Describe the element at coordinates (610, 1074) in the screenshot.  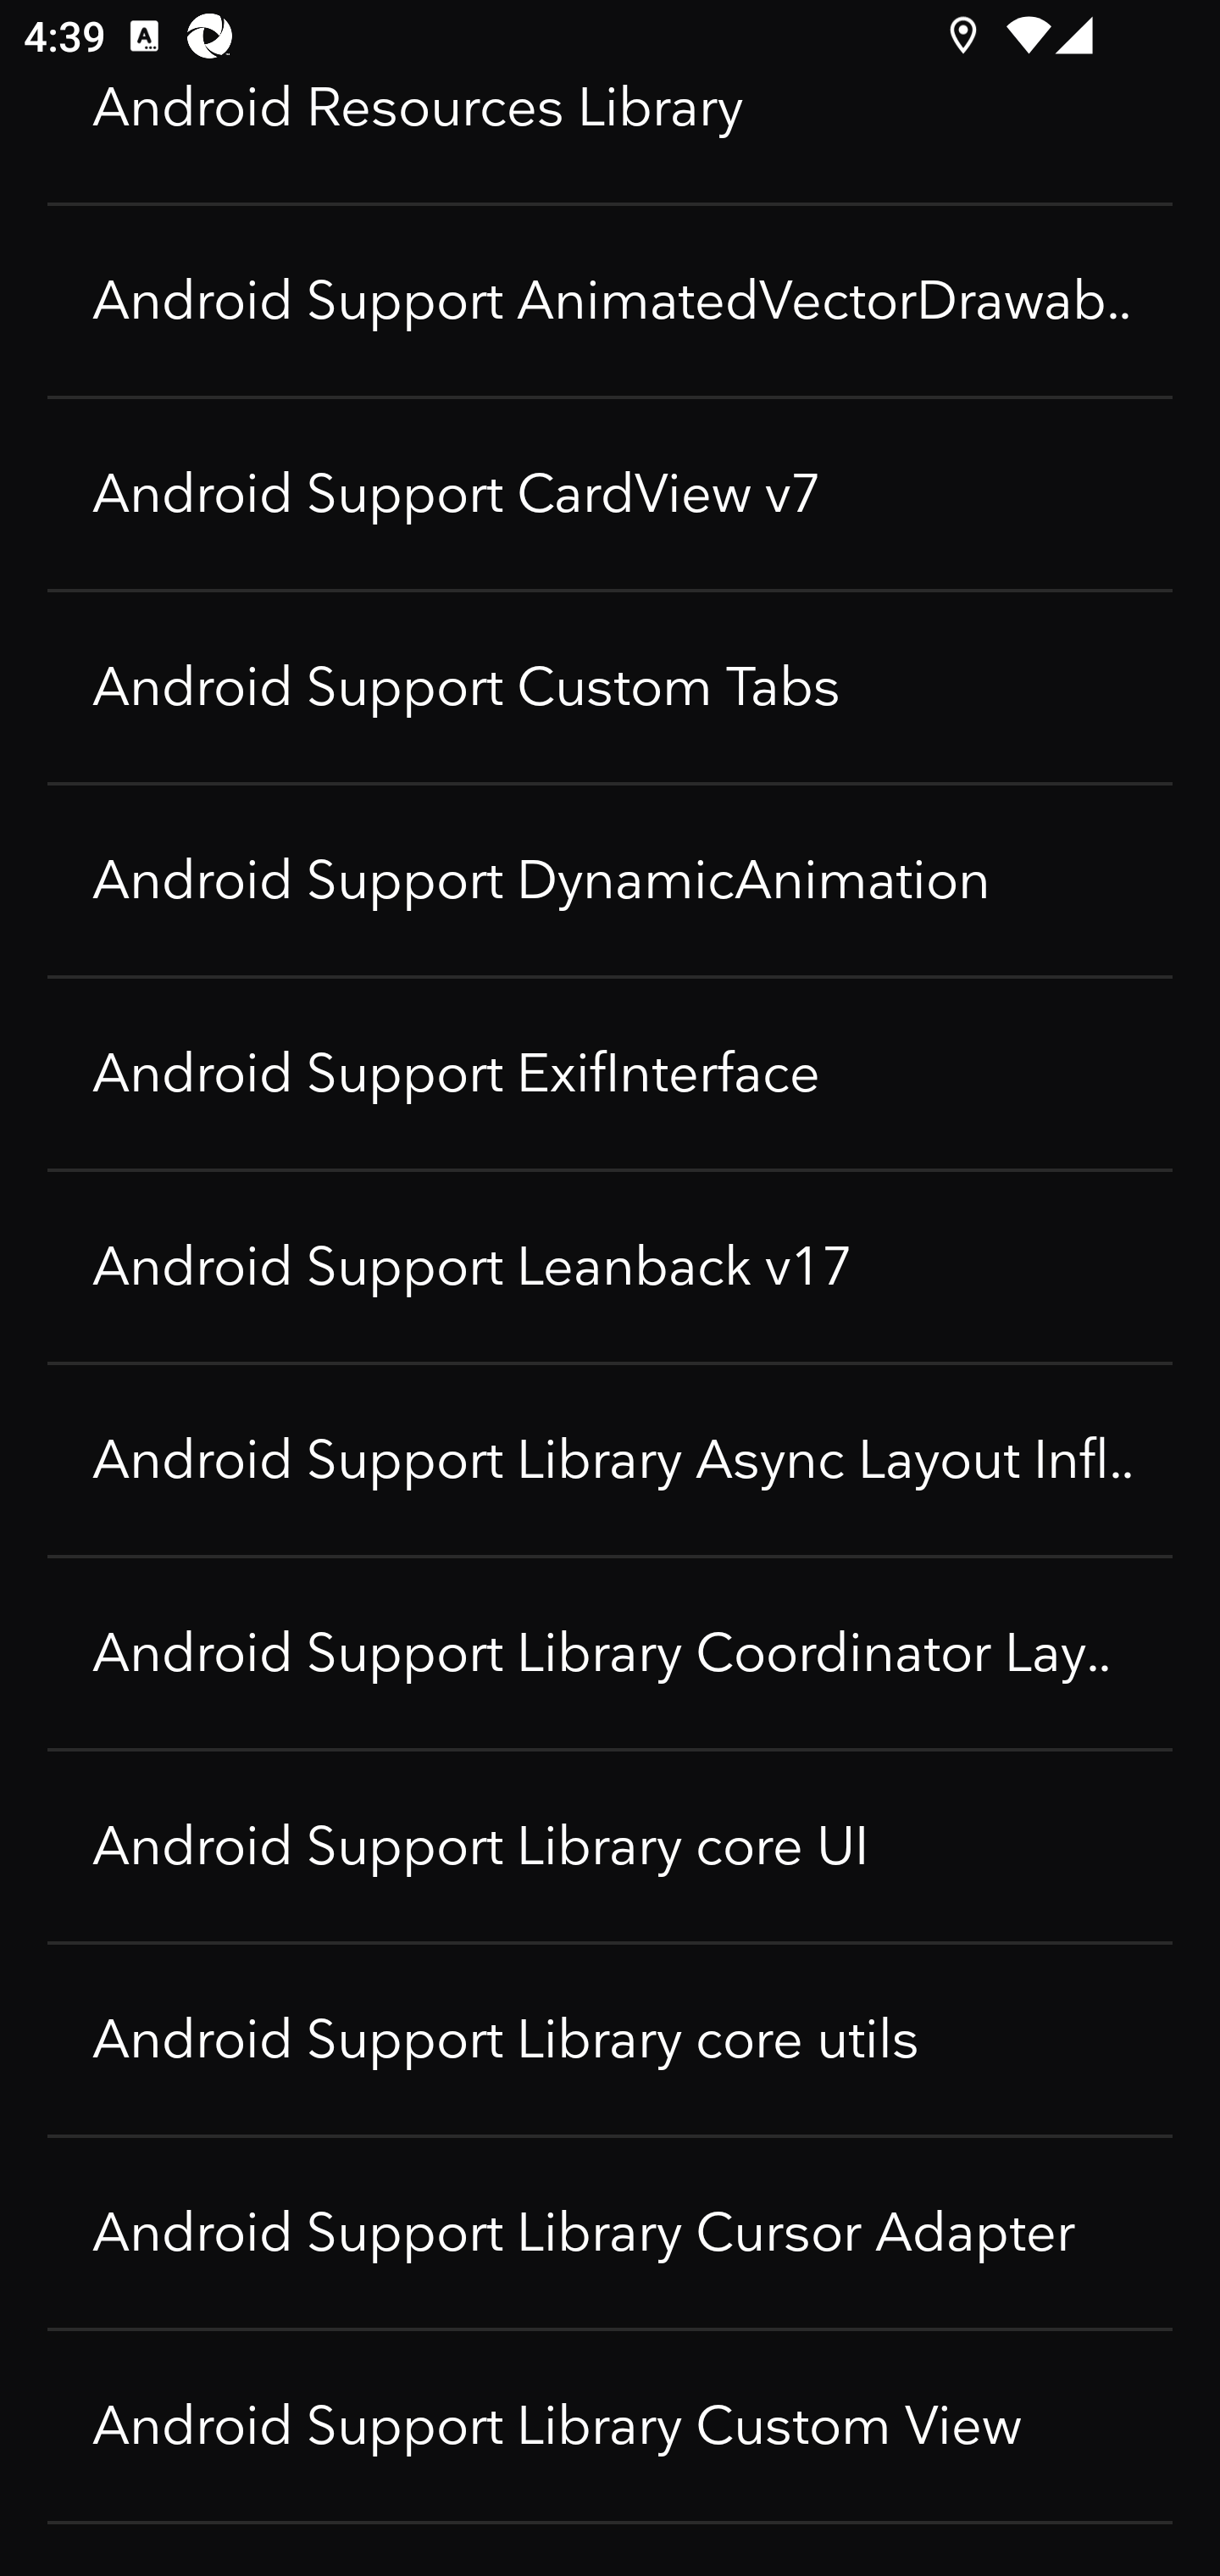
I see `Android Support ExifInterface` at that location.